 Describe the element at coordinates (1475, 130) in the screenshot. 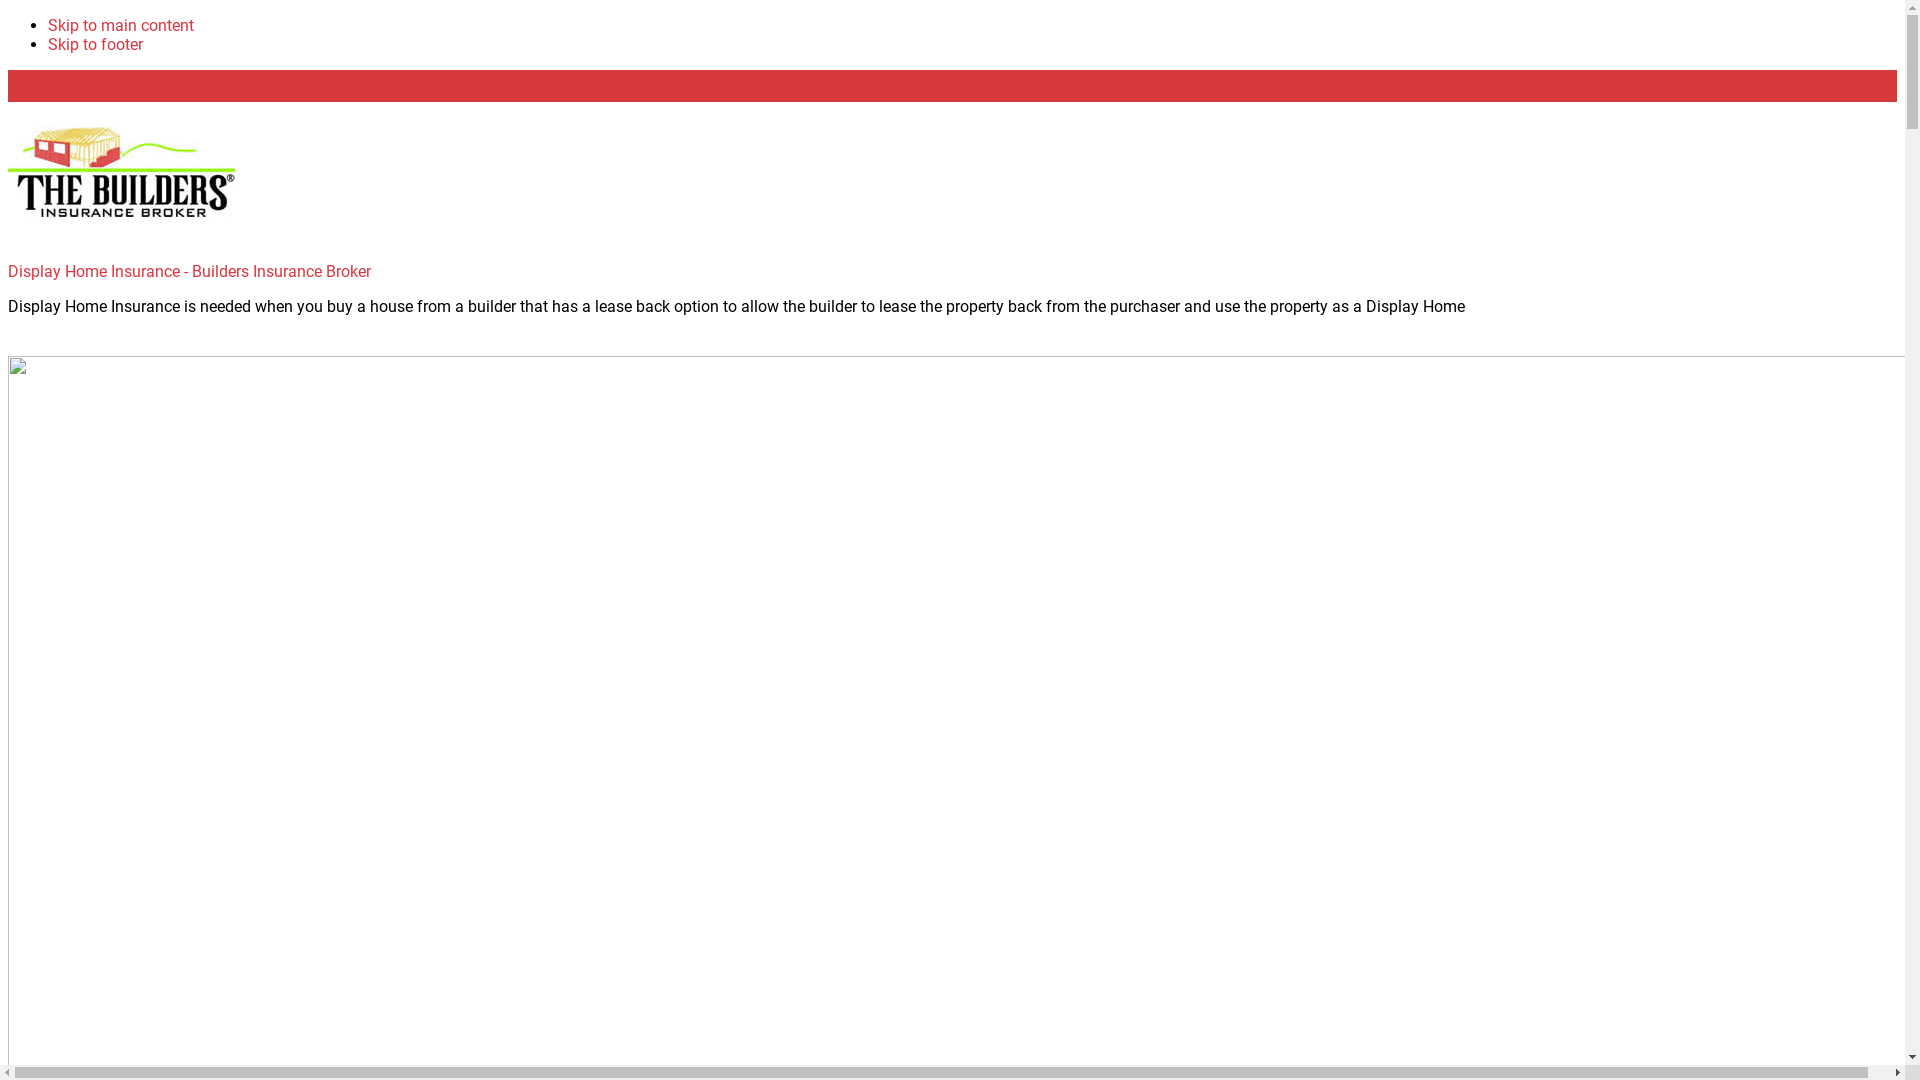

I see `1300 769 455` at that location.